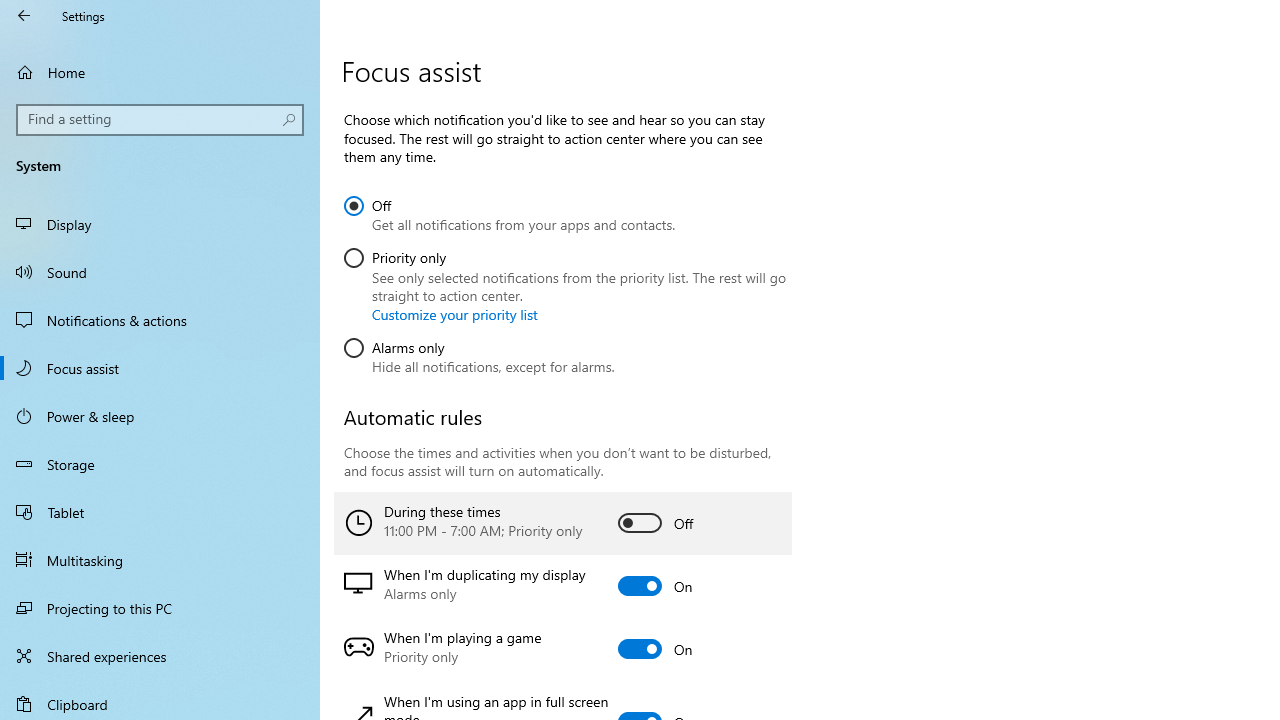 This screenshot has height=720, width=1280. Describe the element at coordinates (510, 212) in the screenshot. I see `Off` at that location.